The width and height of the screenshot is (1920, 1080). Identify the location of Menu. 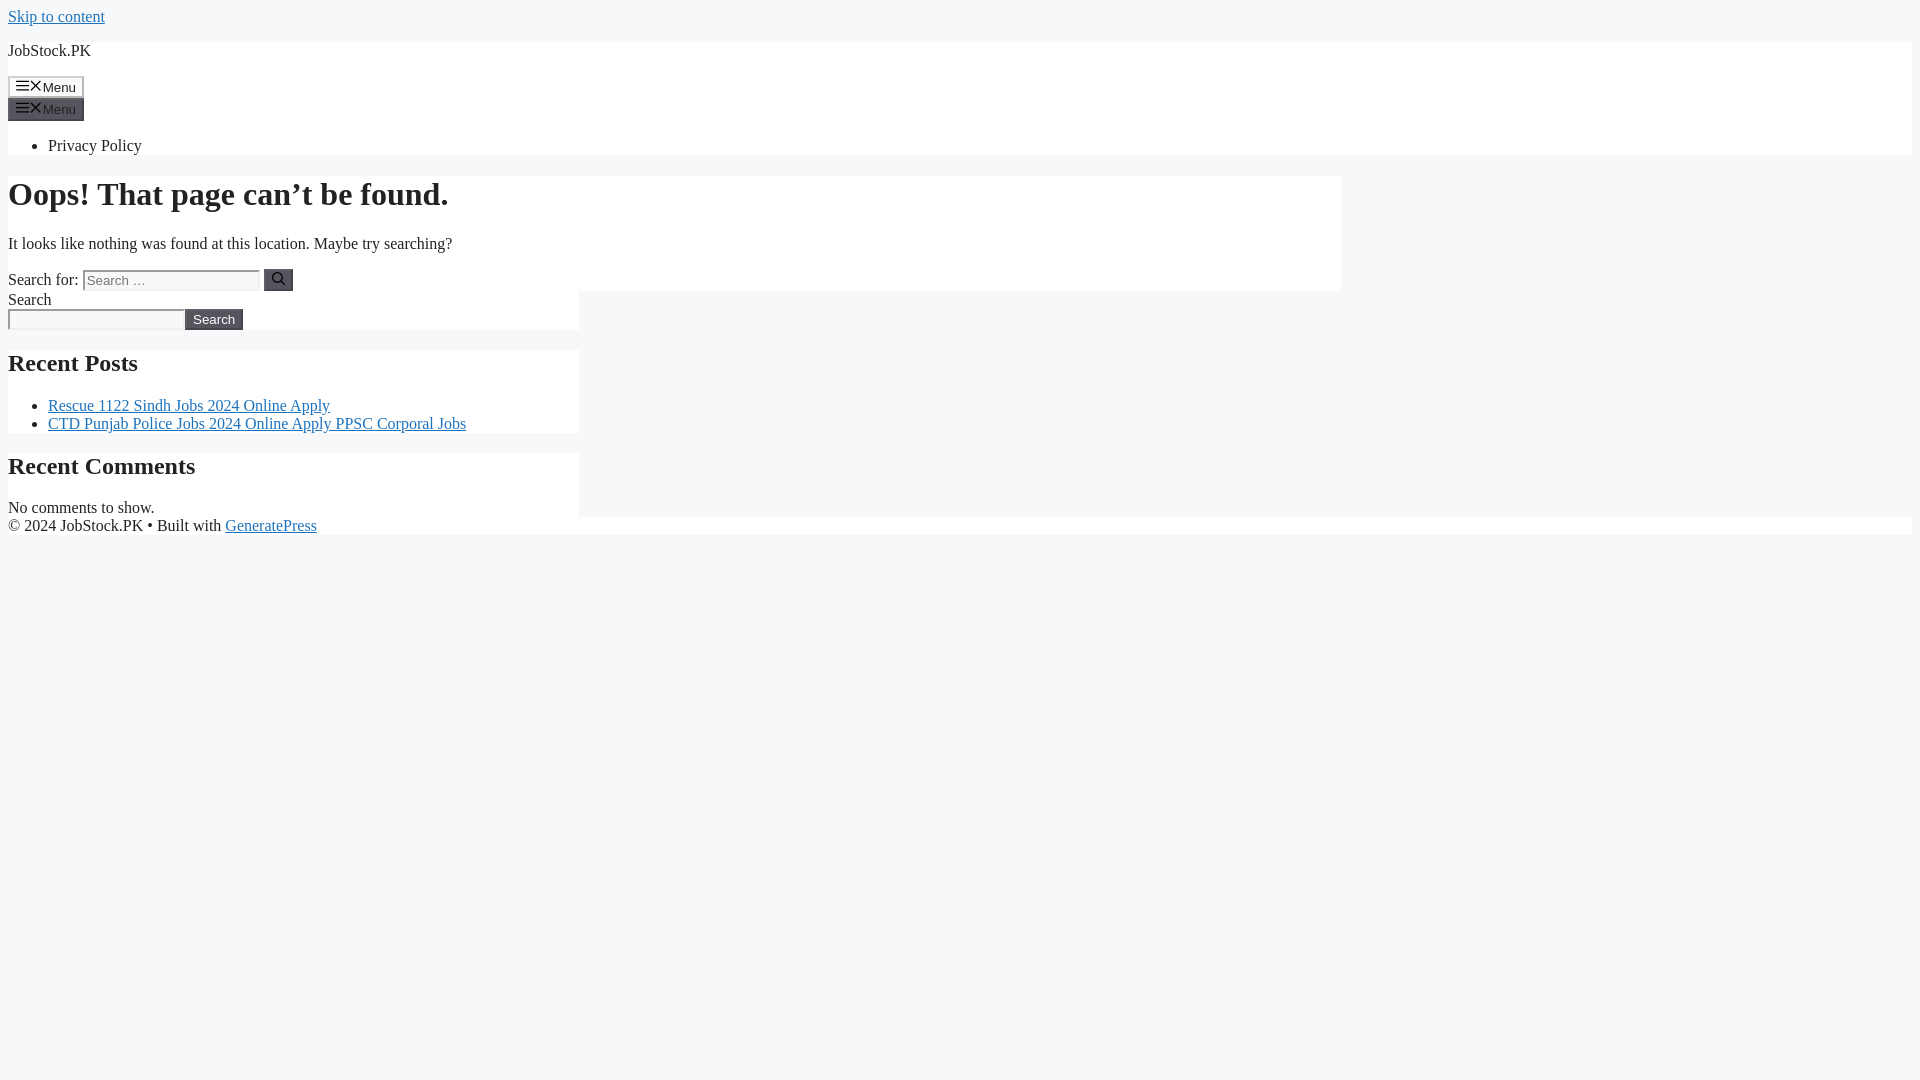
(46, 86).